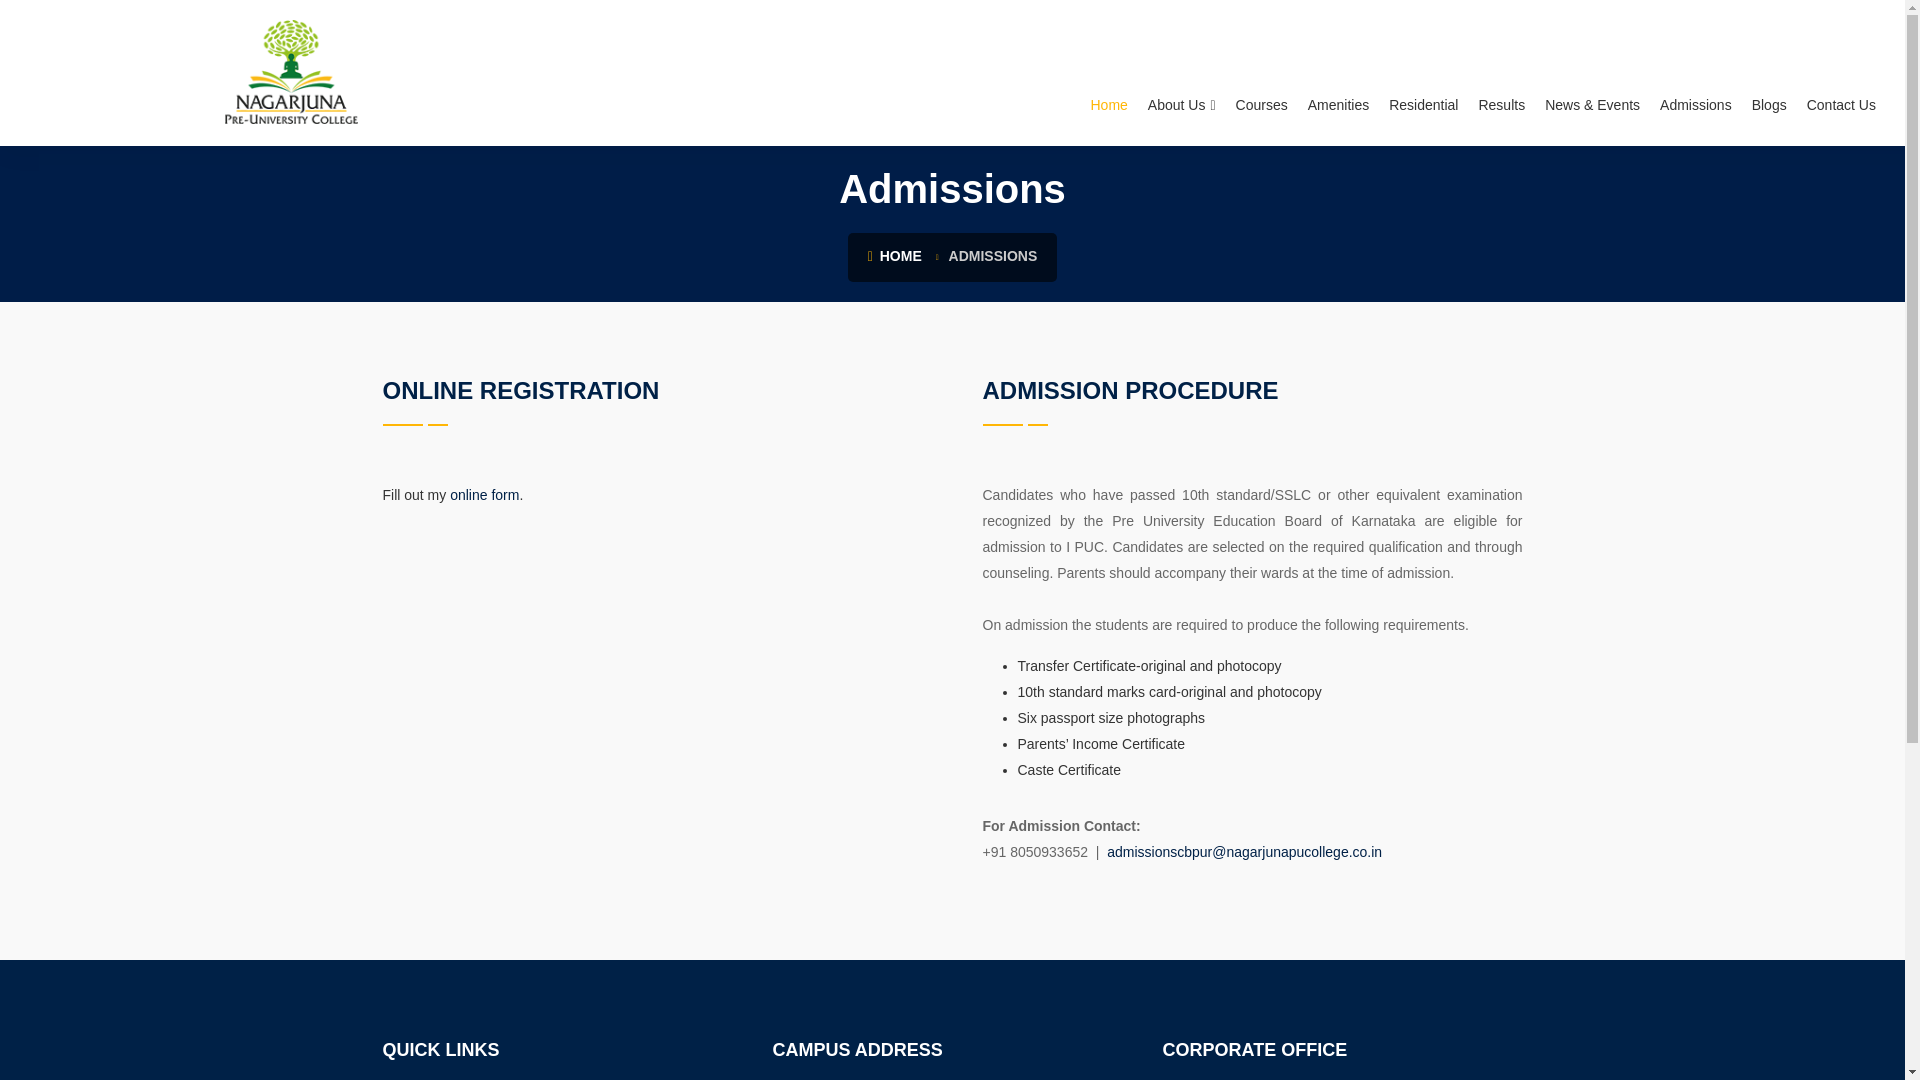 The width and height of the screenshot is (1920, 1080). I want to click on Home, so click(1108, 72).